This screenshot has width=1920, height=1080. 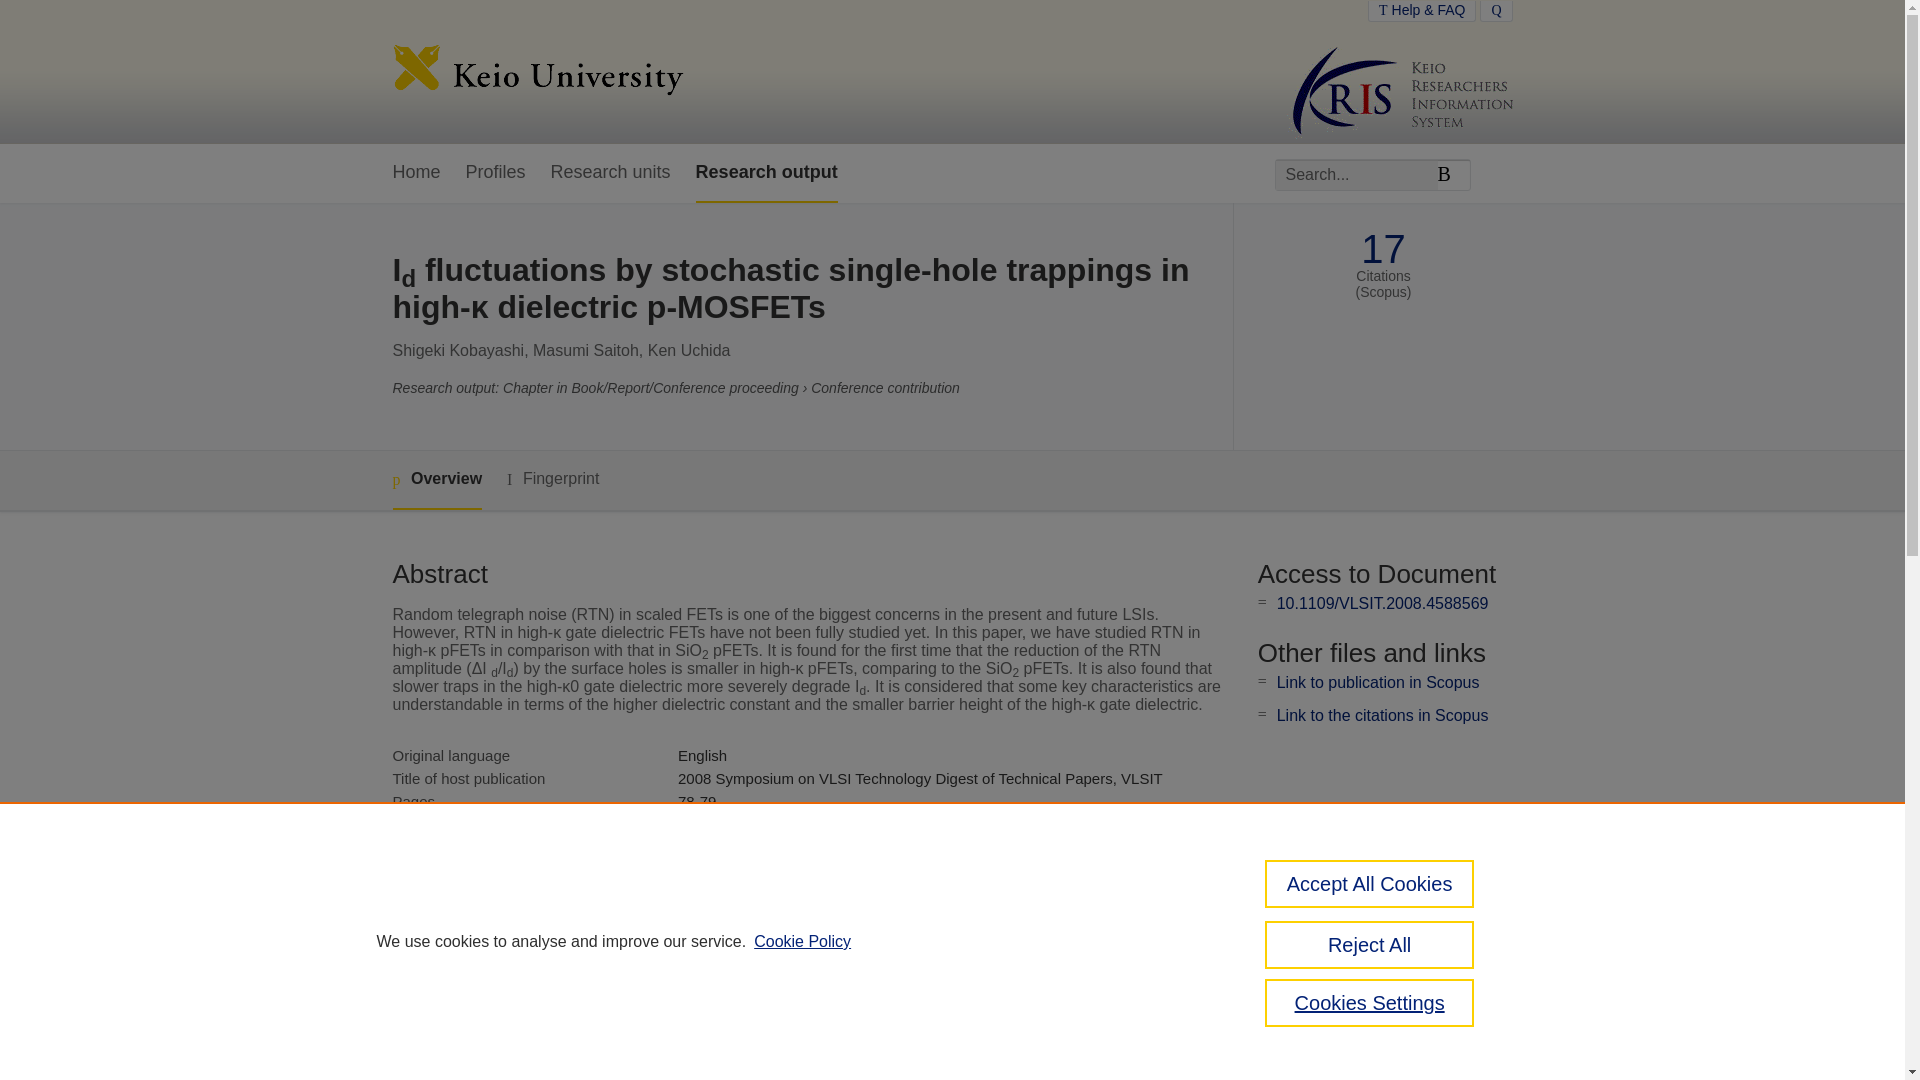 What do you see at coordinates (1378, 682) in the screenshot?
I see `Link to publication in Scopus` at bounding box center [1378, 682].